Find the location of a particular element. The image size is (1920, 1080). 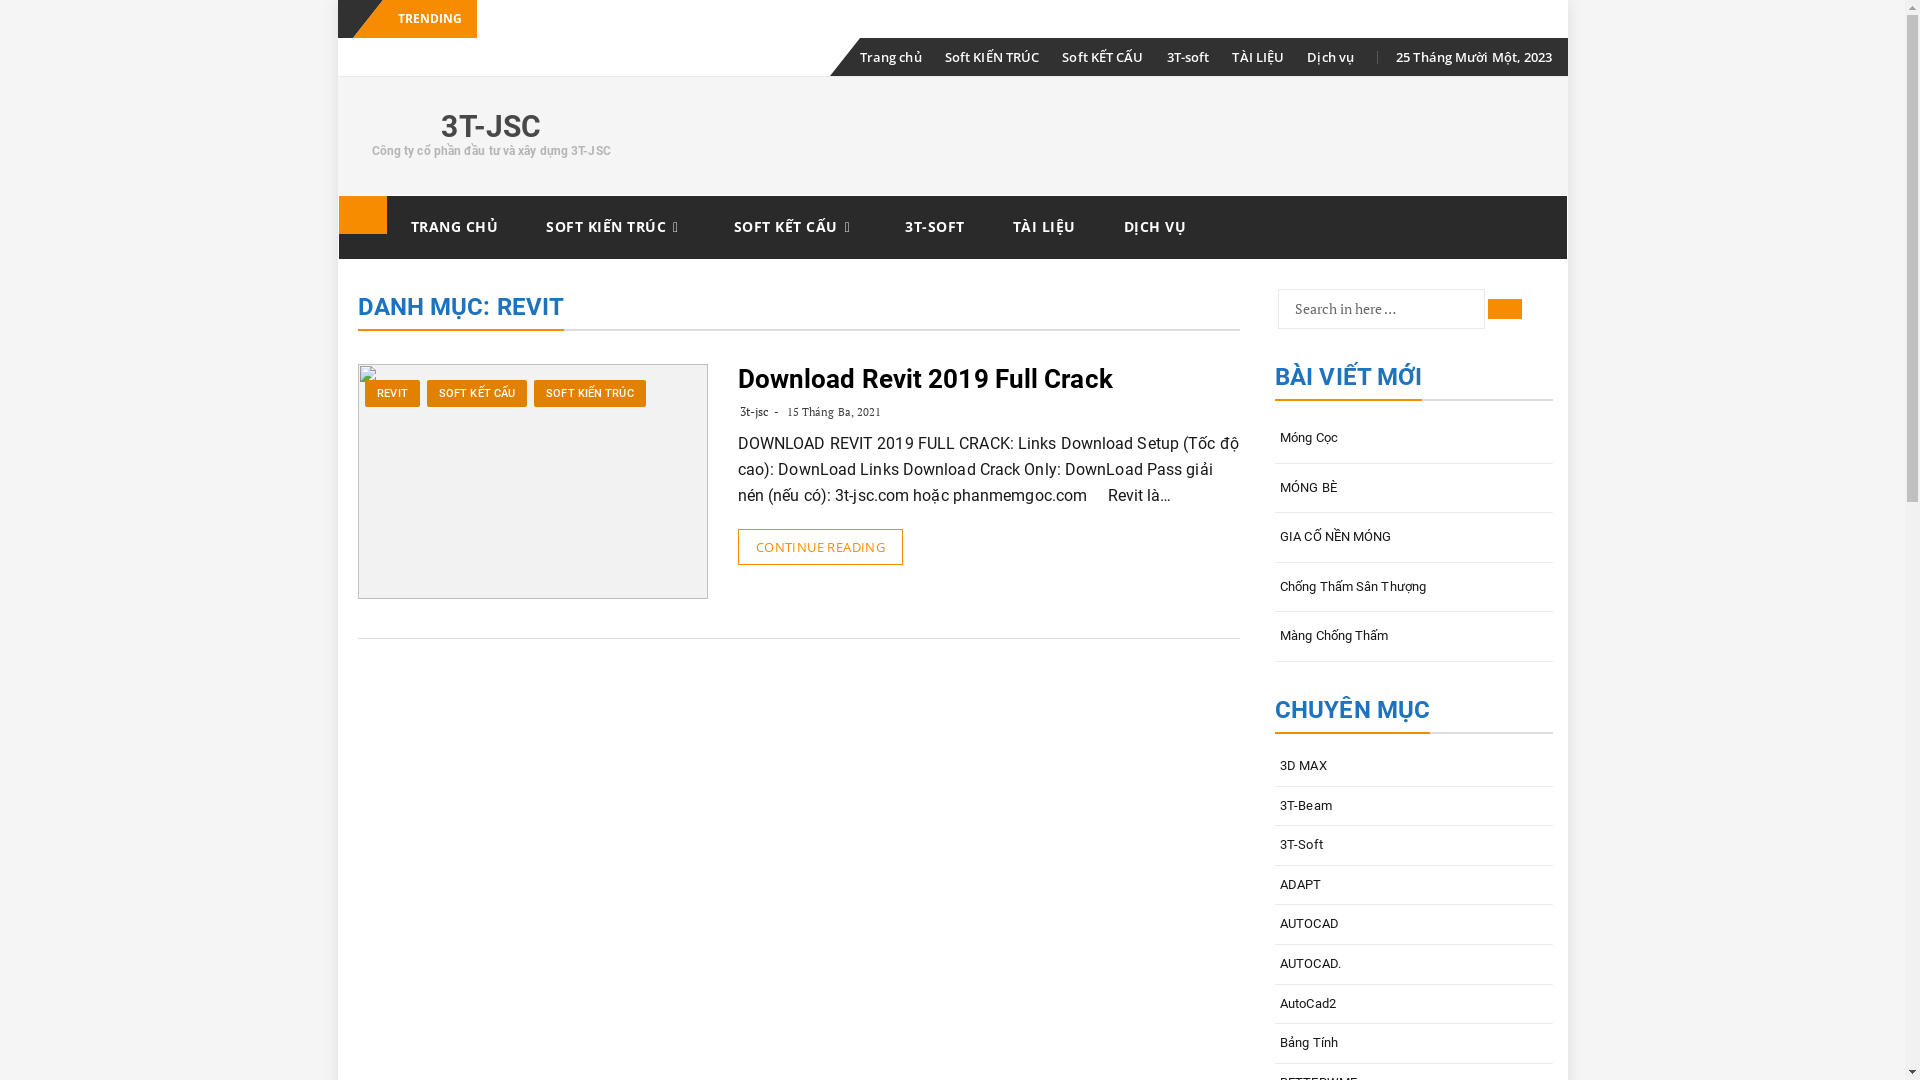

3T-JSC is located at coordinates (491, 126).